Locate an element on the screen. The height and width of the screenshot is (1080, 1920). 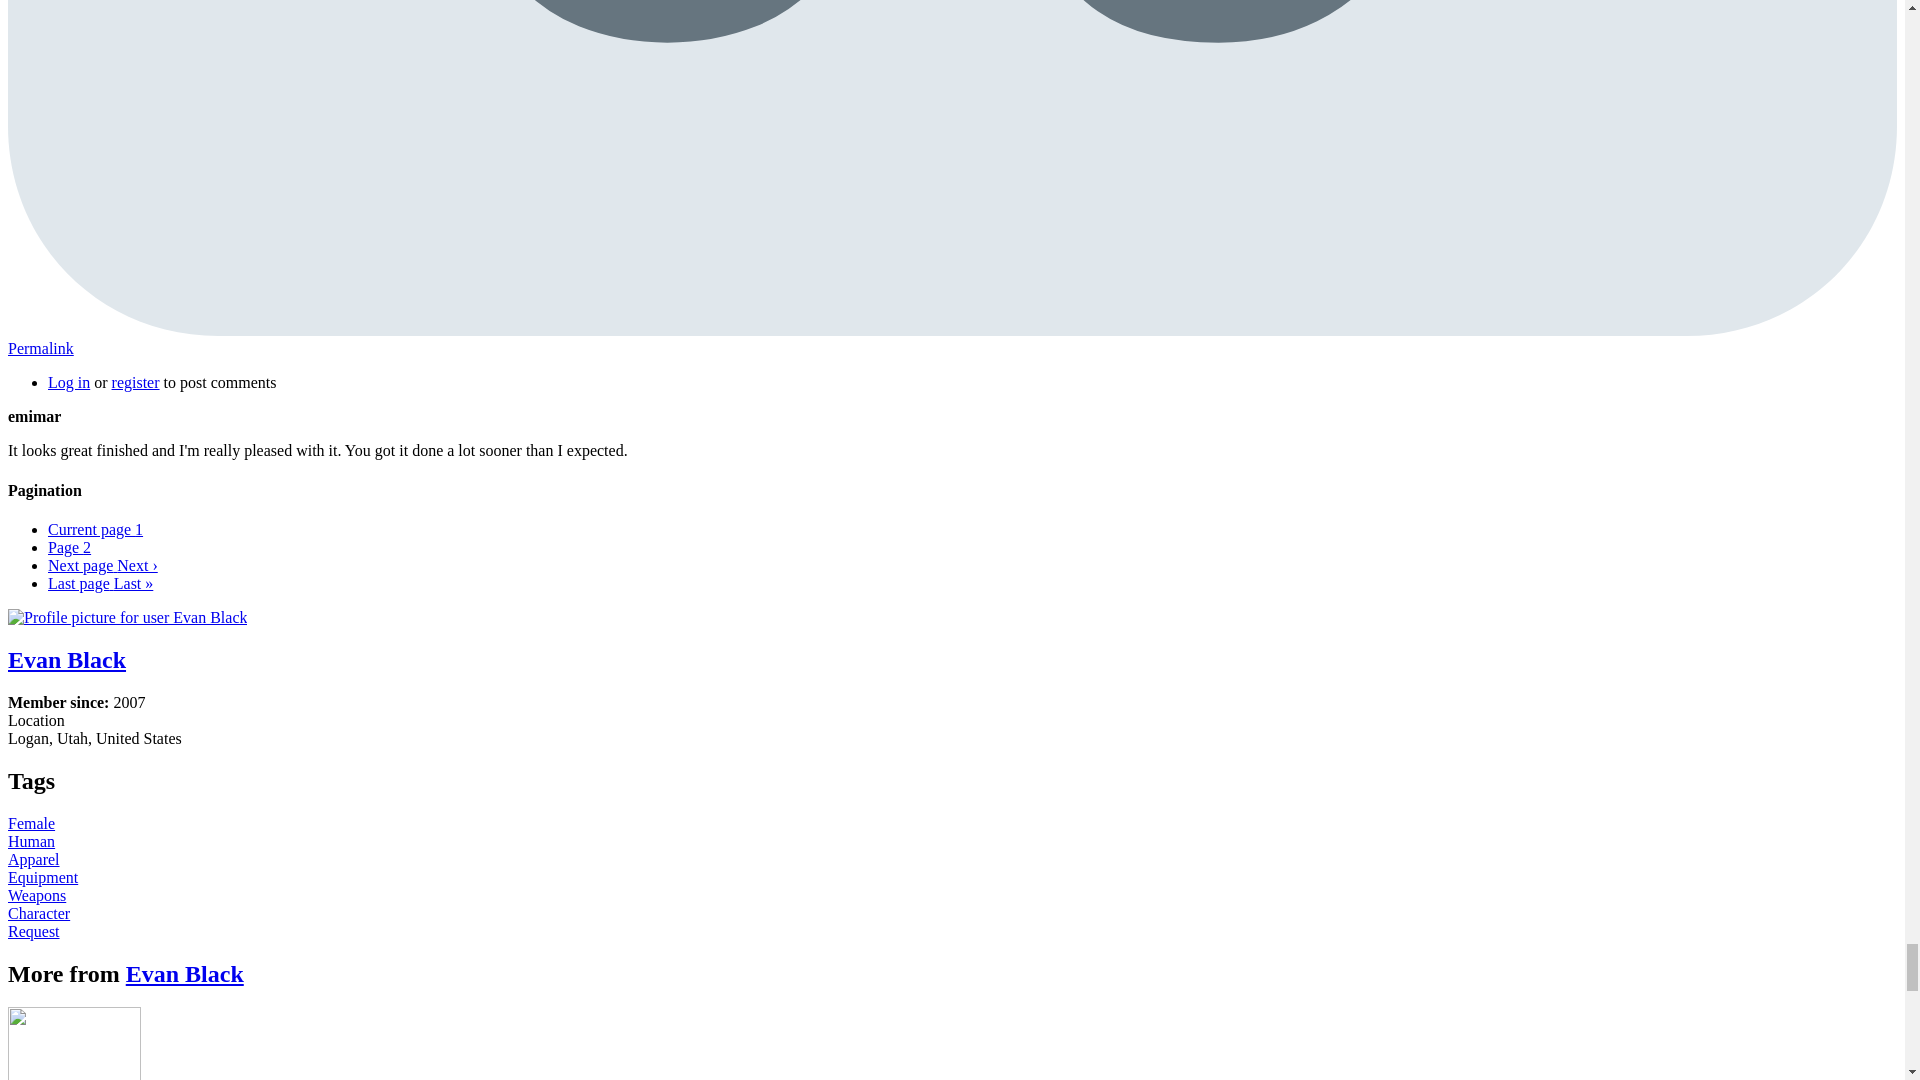
Go to last page is located at coordinates (100, 582).